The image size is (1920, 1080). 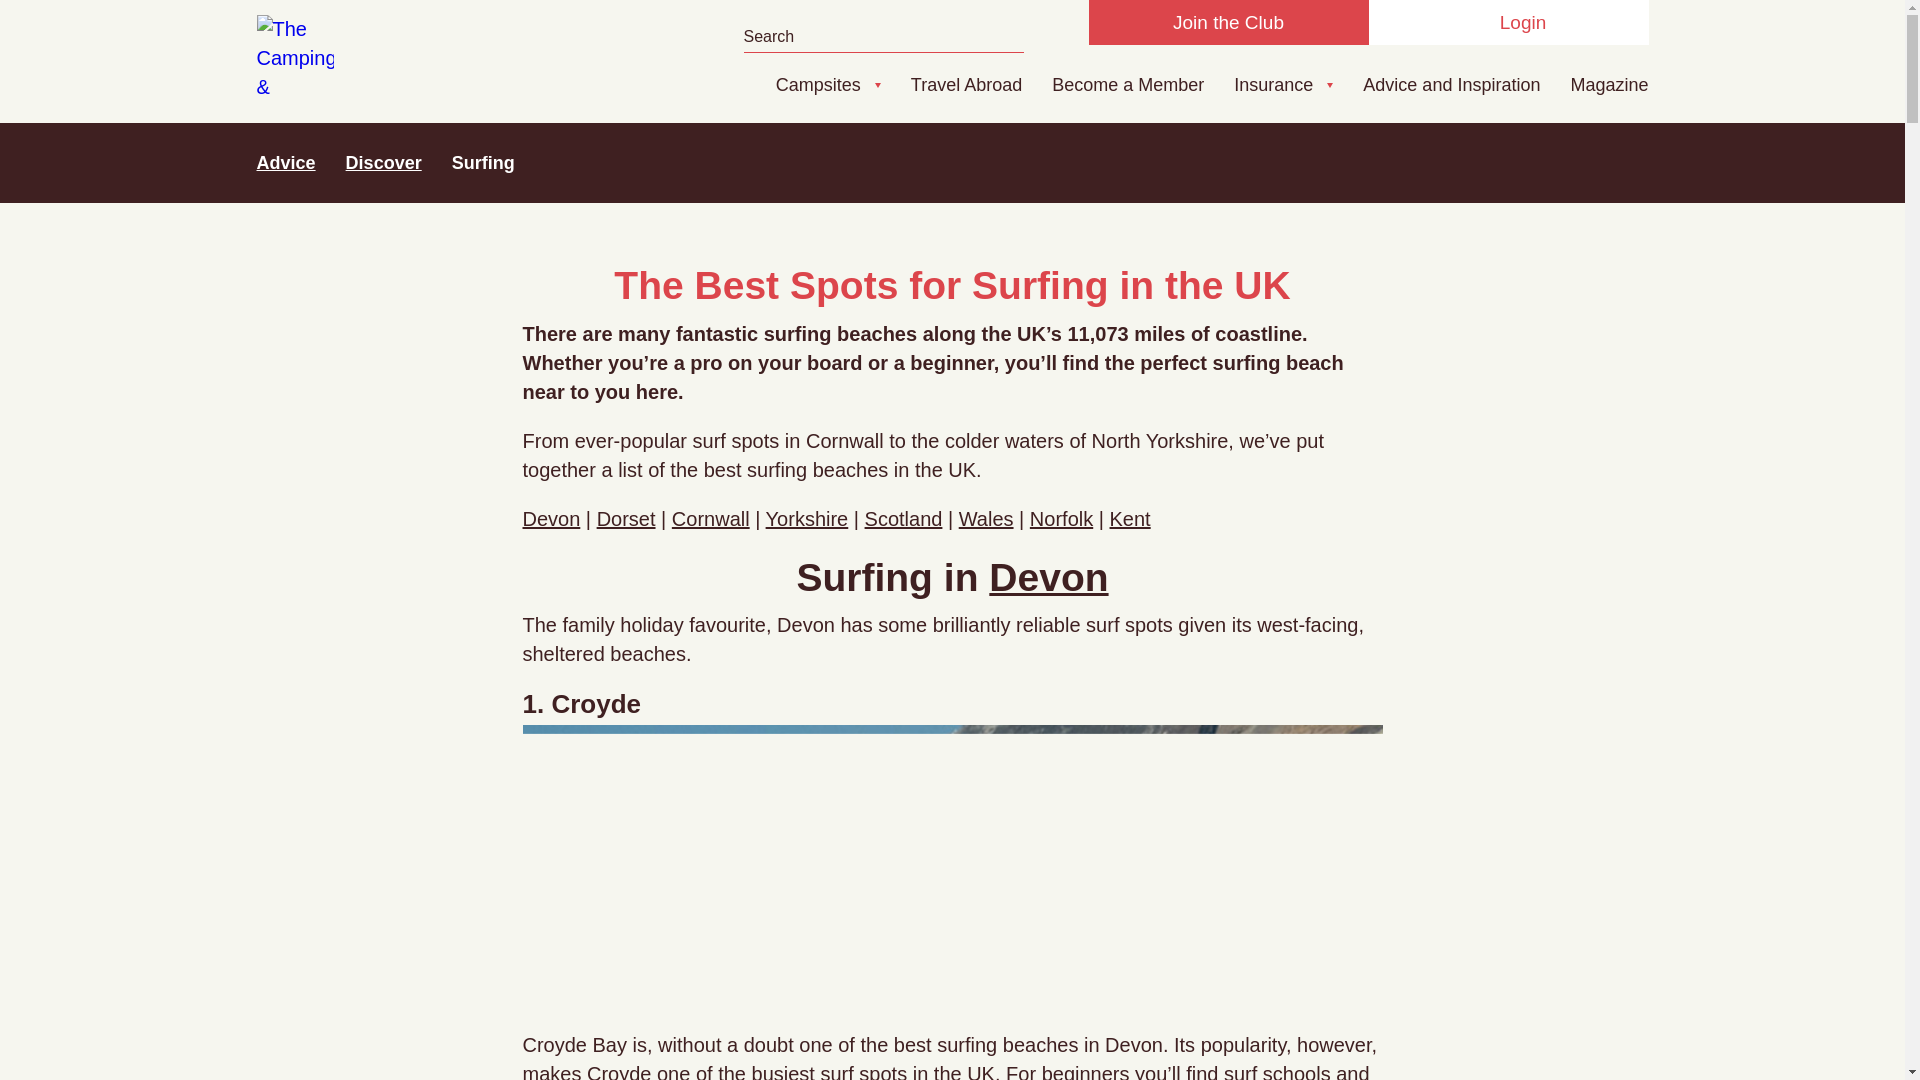 I want to click on Insurance, so click(x=1274, y=84).